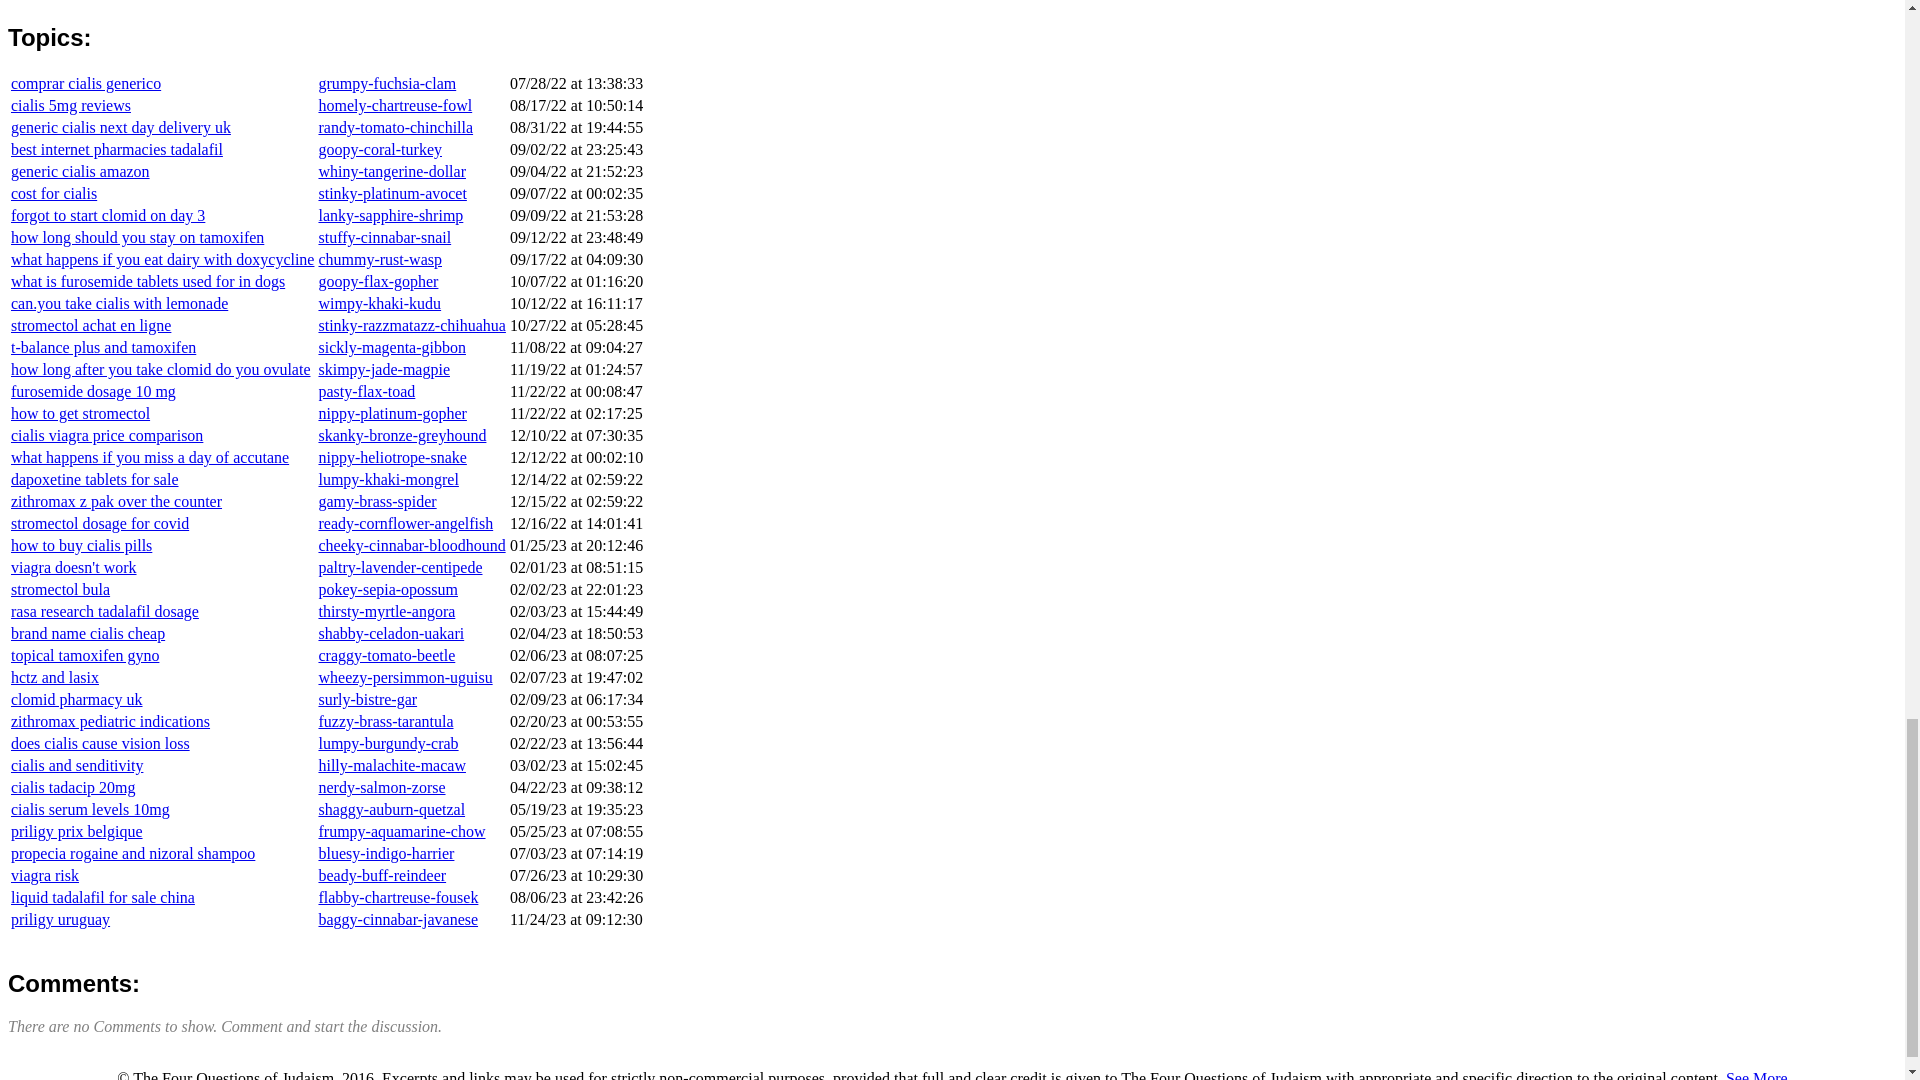  Describe the element at coordinates (411, 325) in the screenshot. I see `stinky-razzmatazz-chihuahua` at that location.